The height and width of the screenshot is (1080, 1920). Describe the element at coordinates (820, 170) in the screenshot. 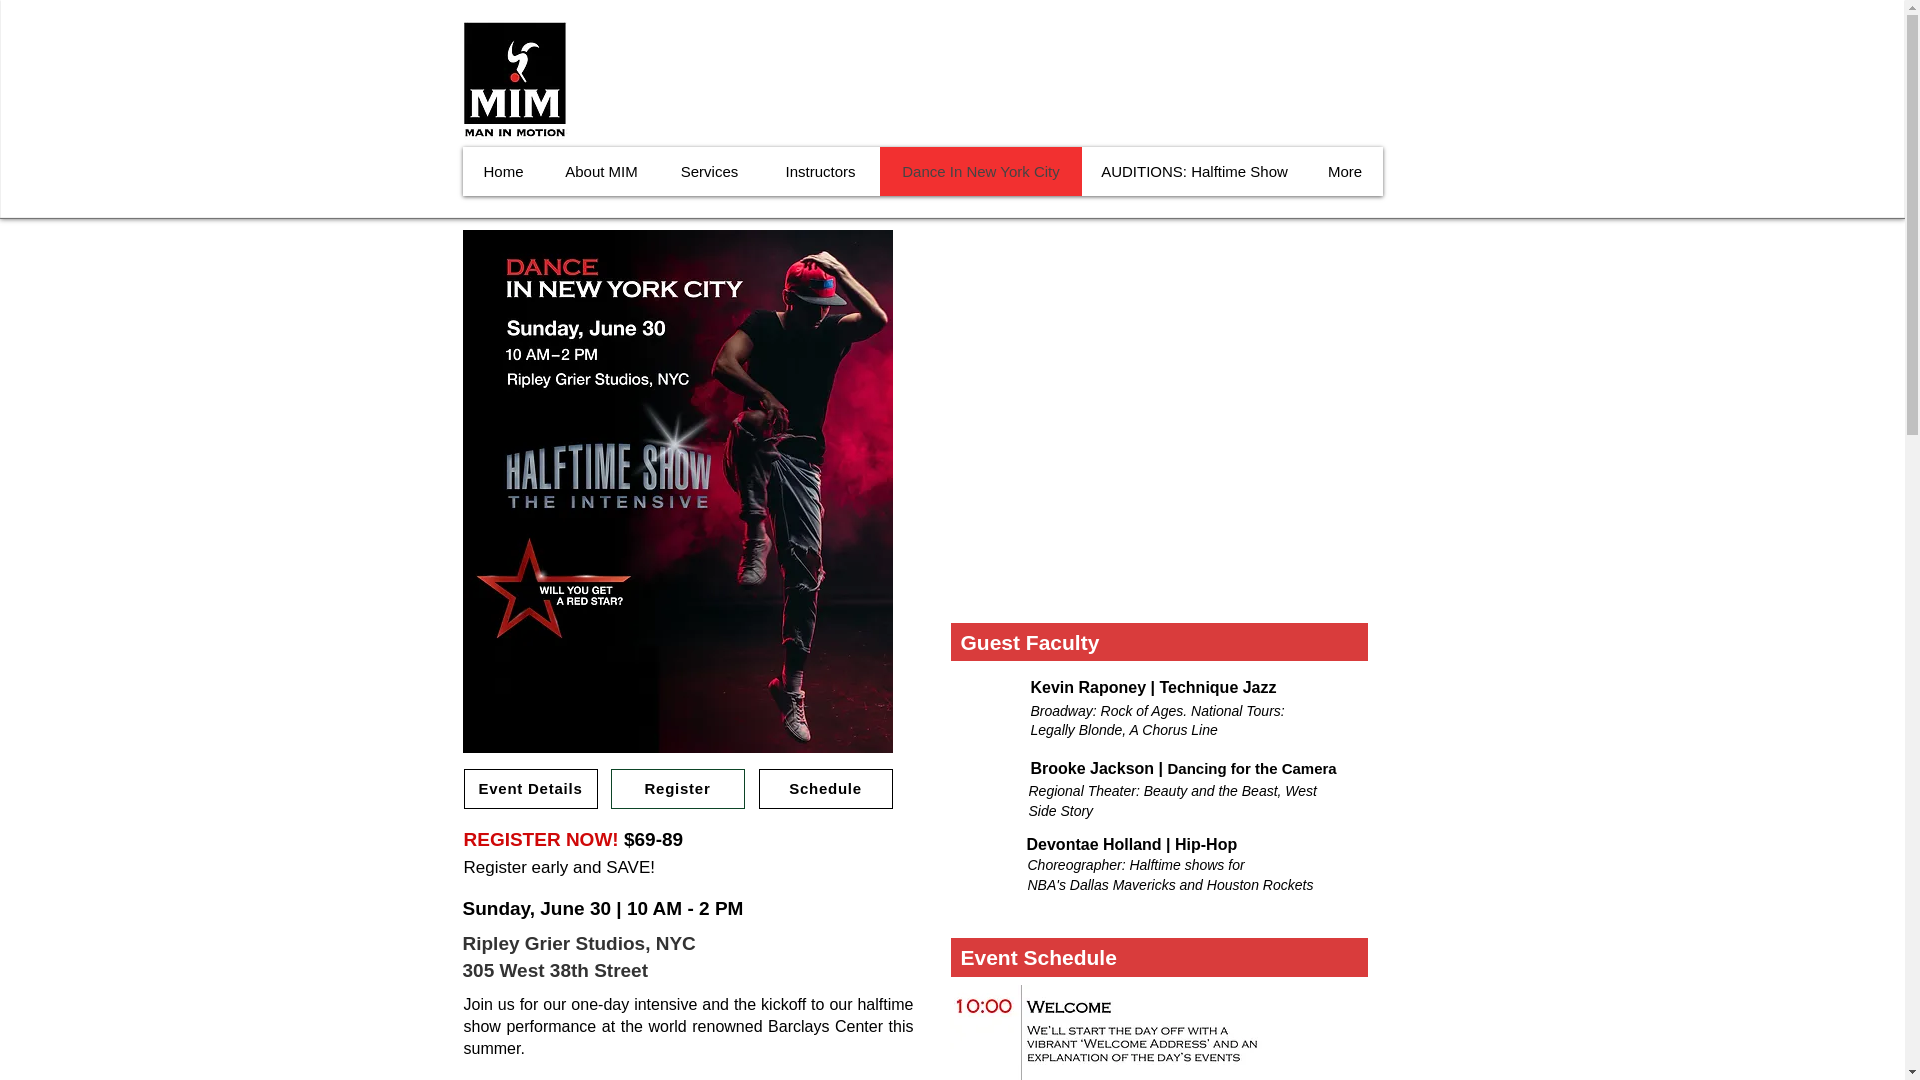

I see `Instructors` at that location.